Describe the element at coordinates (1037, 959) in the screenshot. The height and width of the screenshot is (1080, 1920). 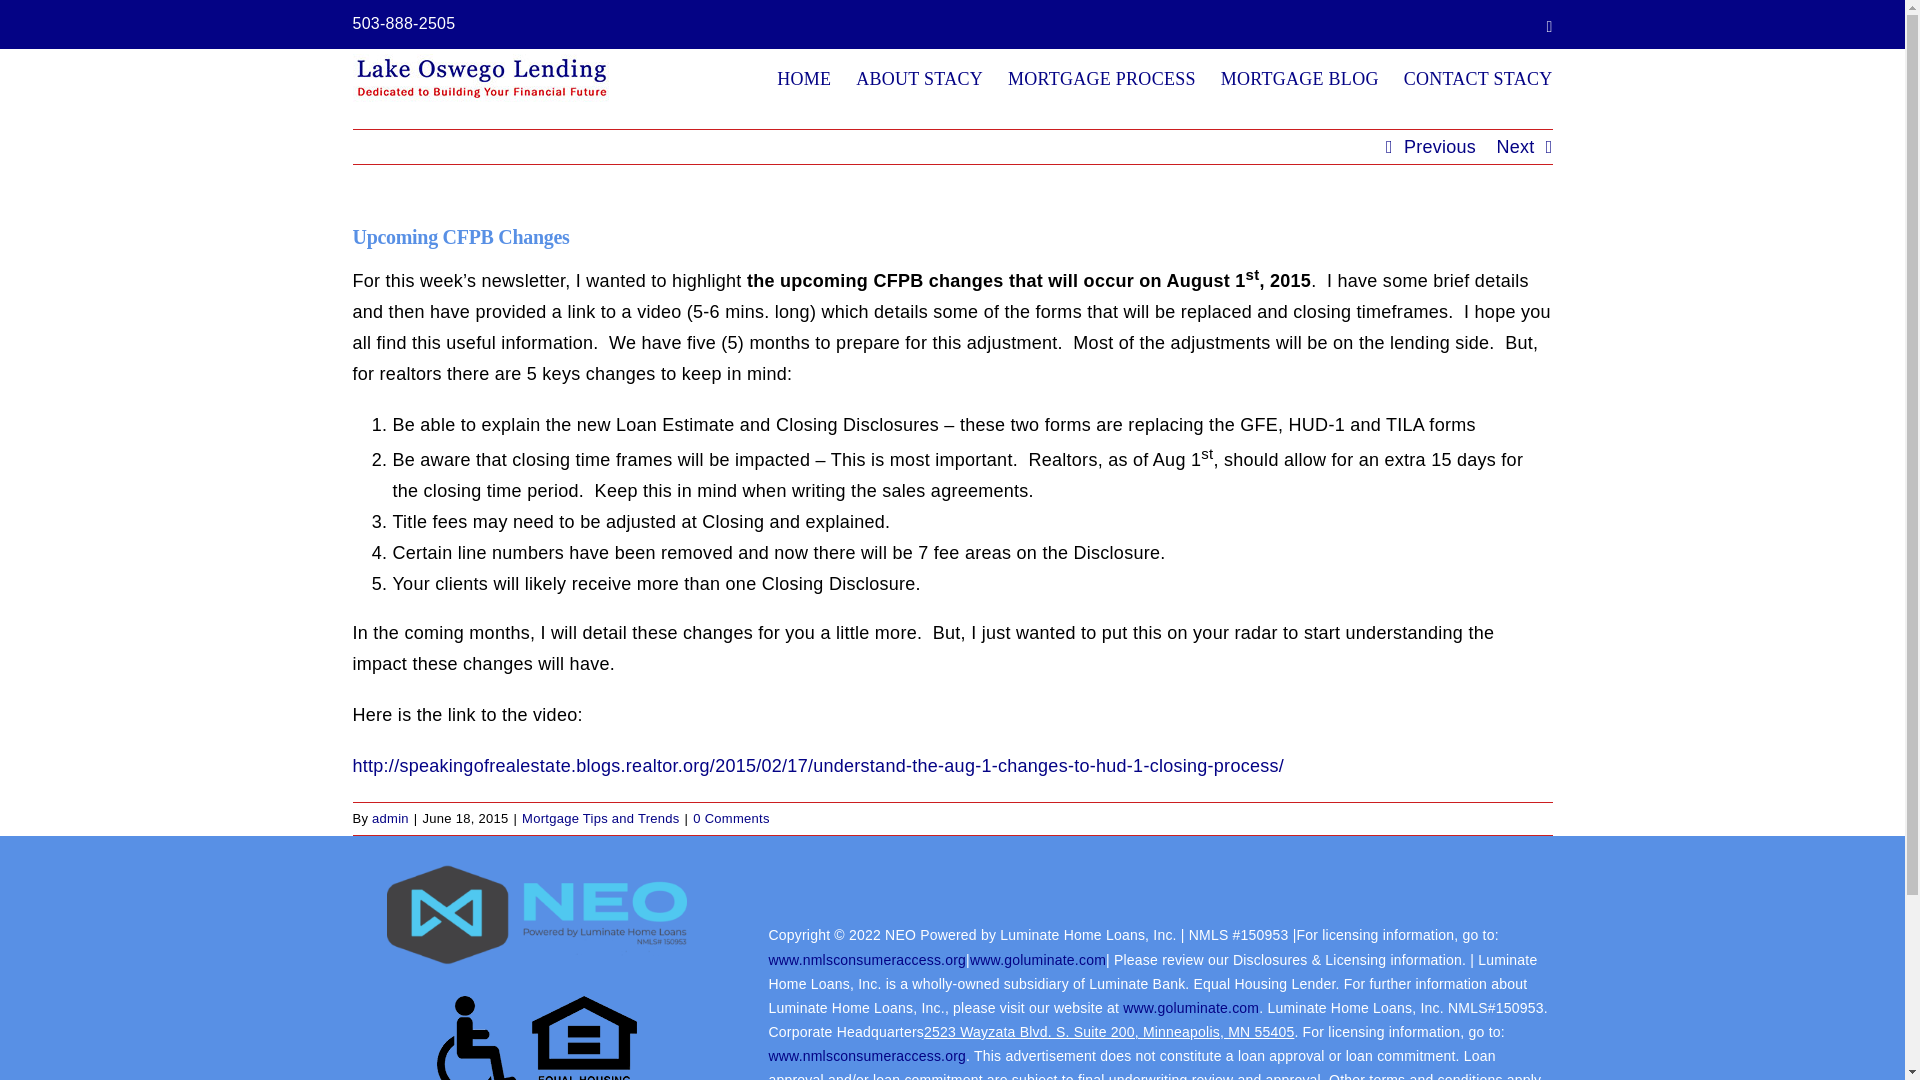
I see `www.goluminate.com` at that location.